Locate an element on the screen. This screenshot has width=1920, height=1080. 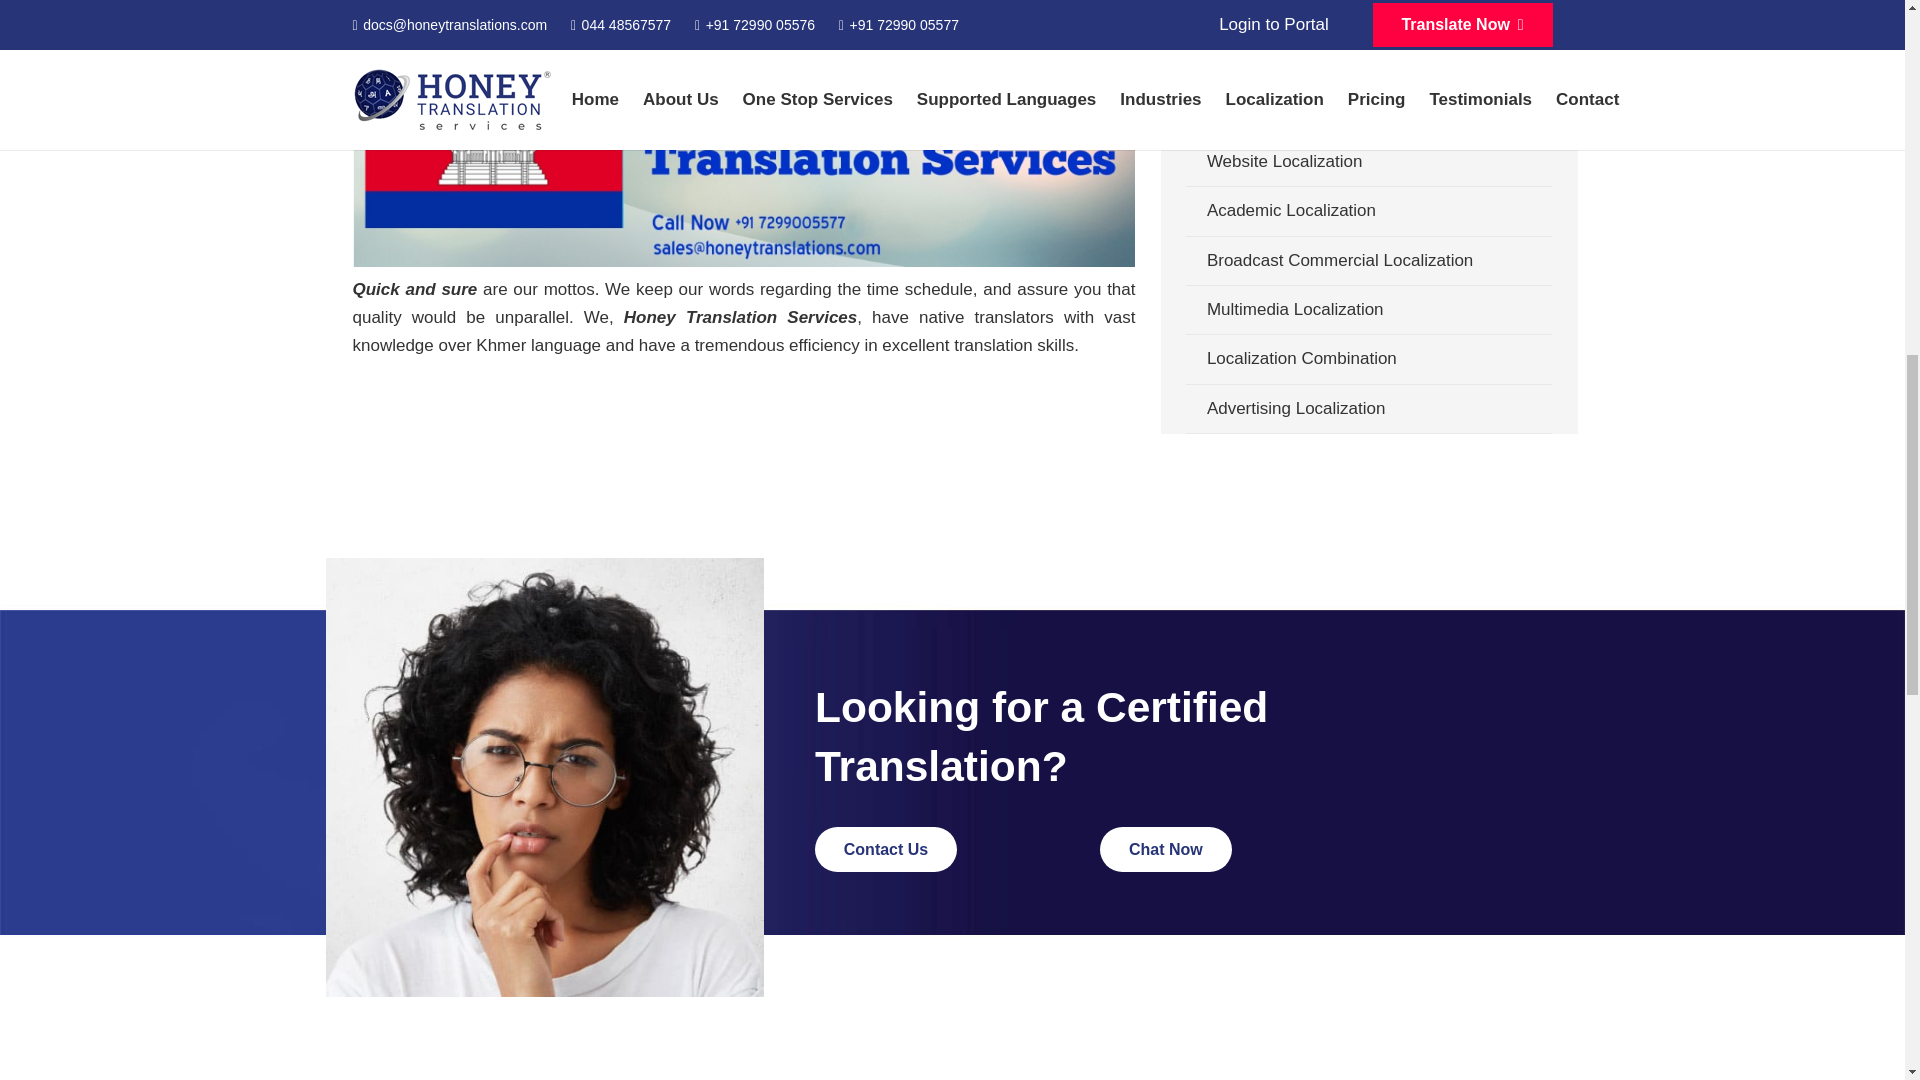
Back to top is located at coordinates (1864, 45).